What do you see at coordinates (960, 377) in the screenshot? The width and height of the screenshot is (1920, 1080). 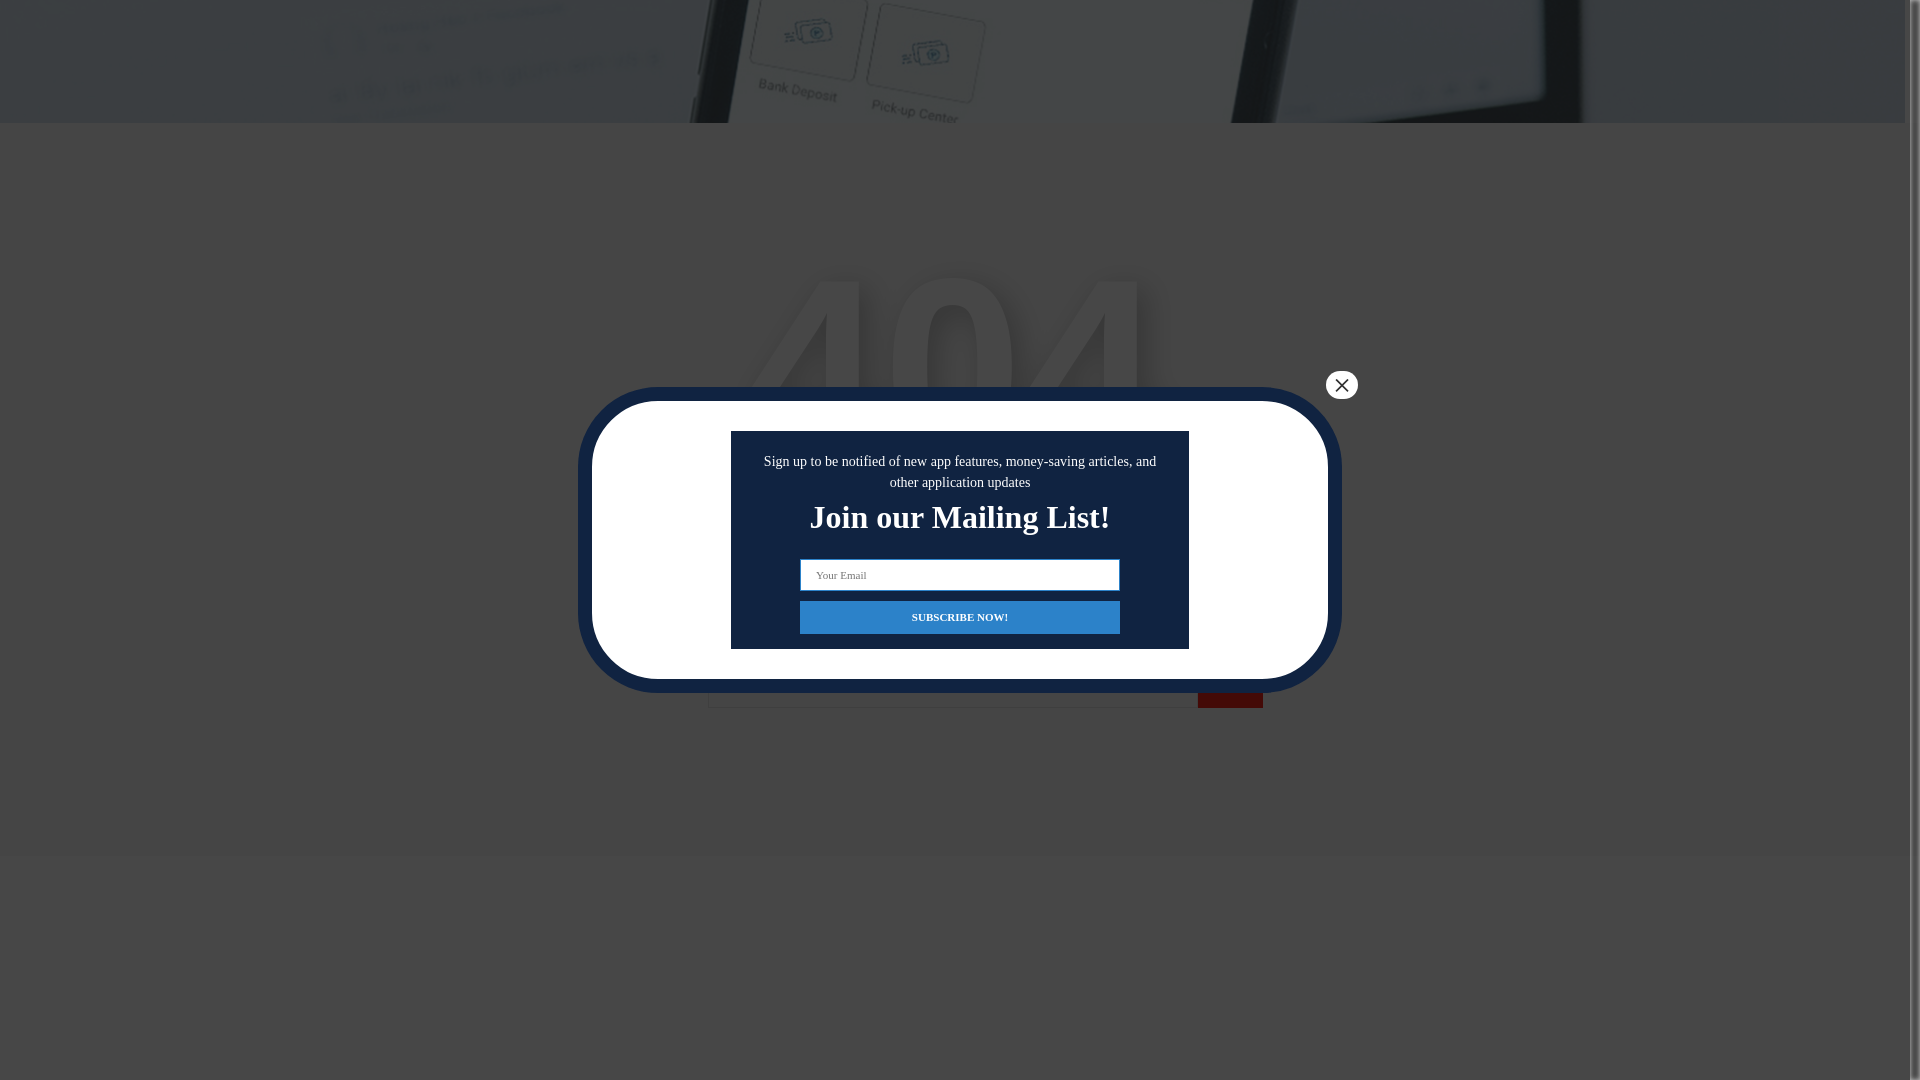 I see `SUBSCRIBE NOW!` at bounding box center [960, 377].